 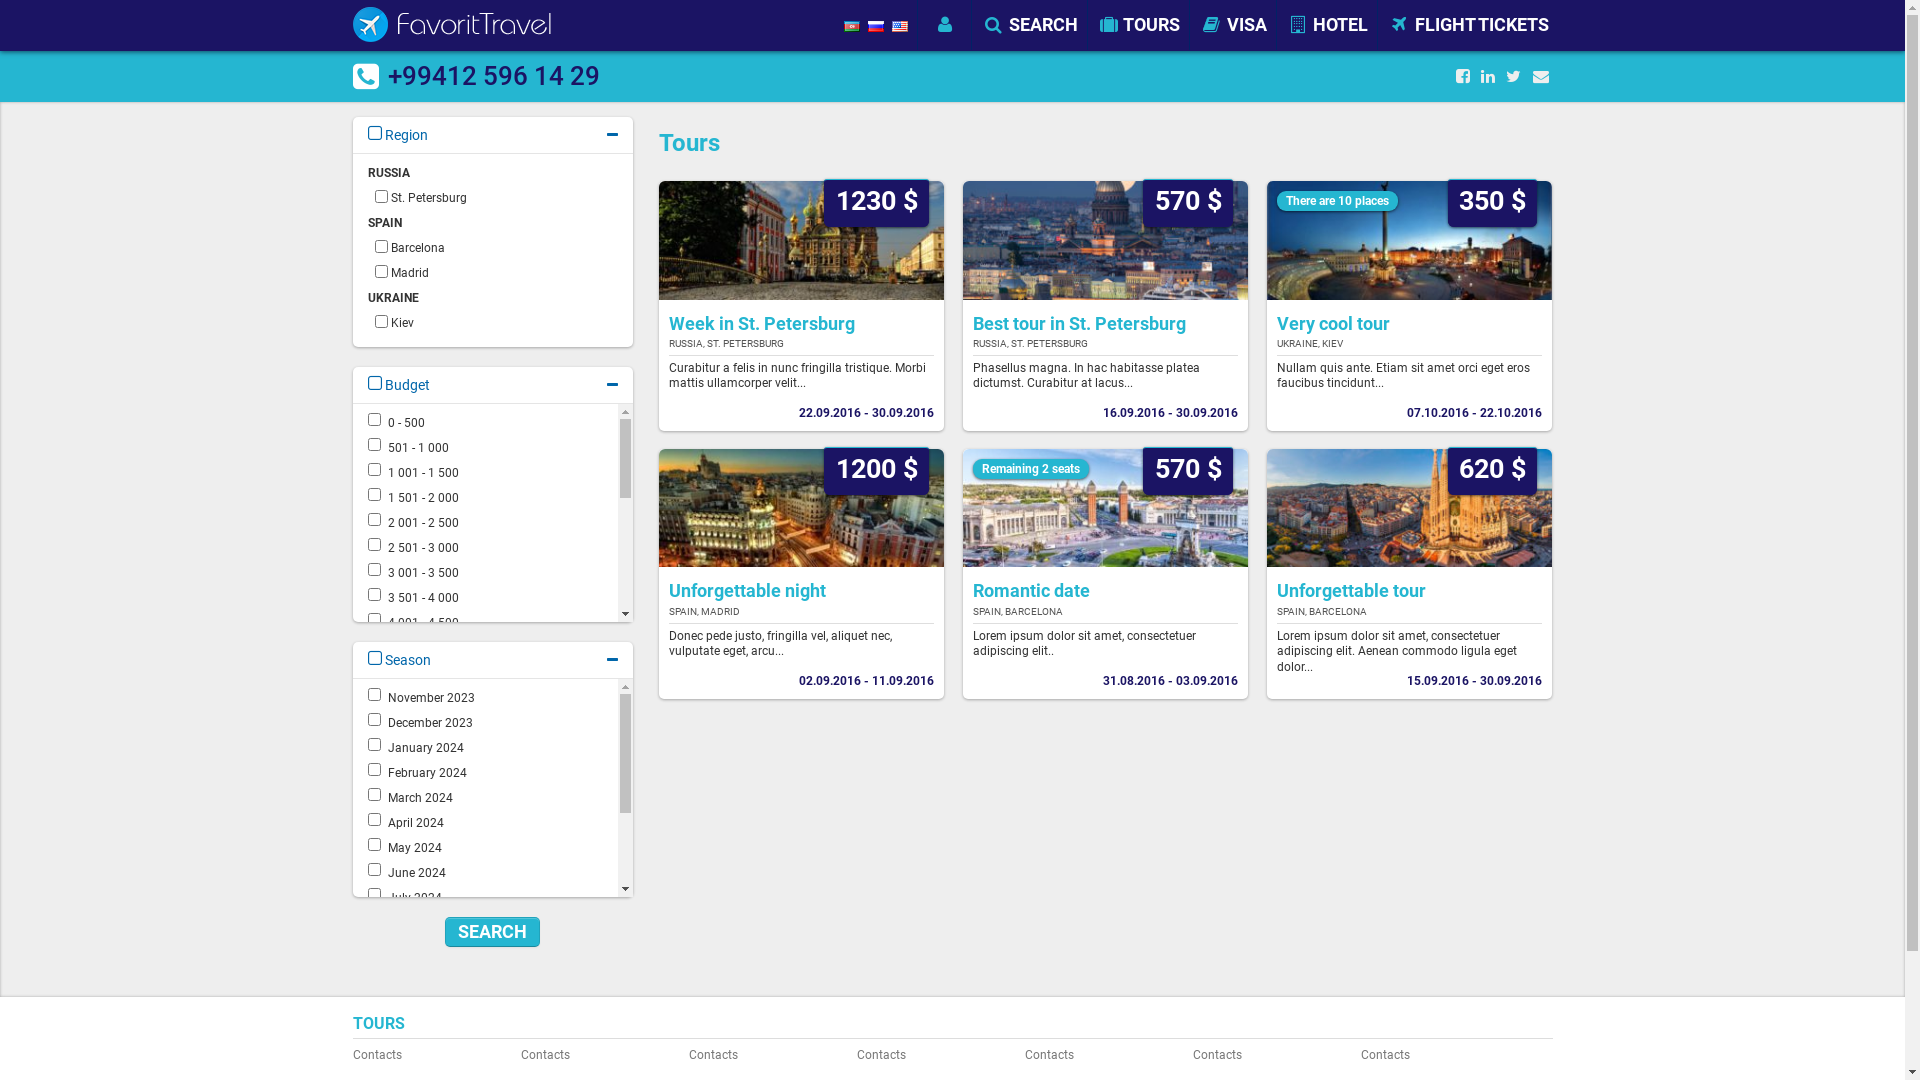 I want to click on TOURS, so click(x=1140, y=25).